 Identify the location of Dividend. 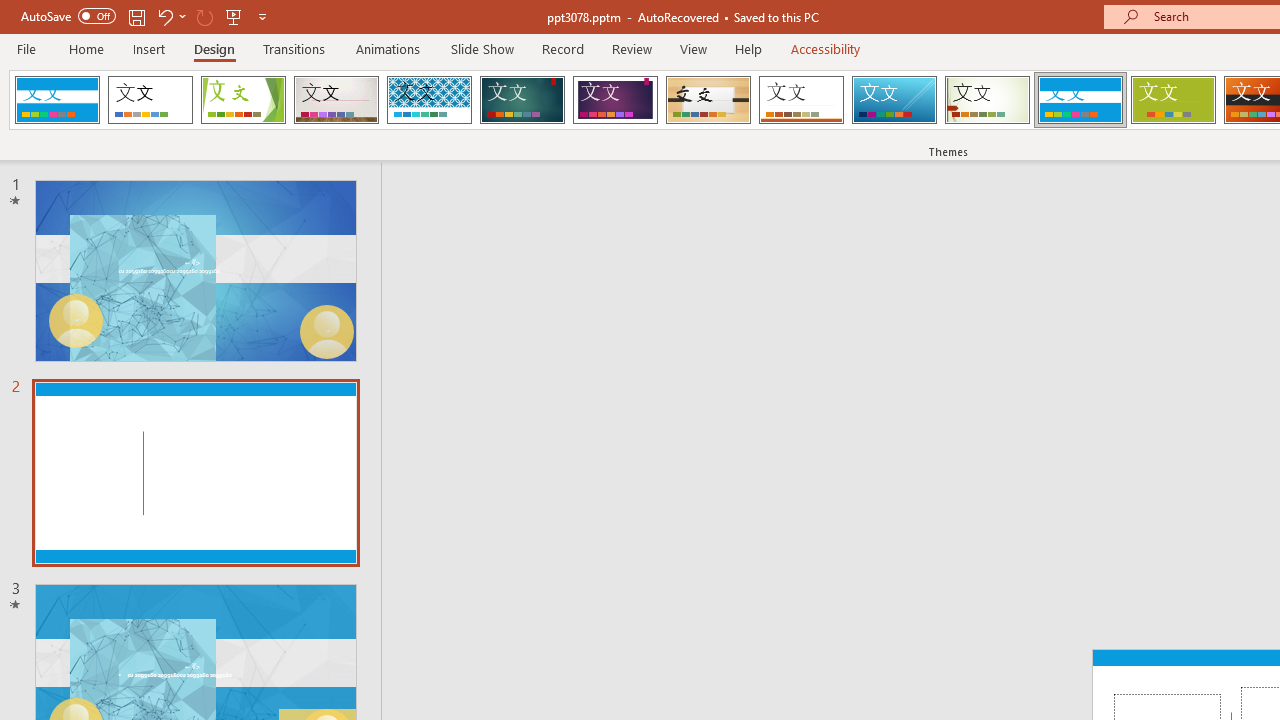
(57, 100).